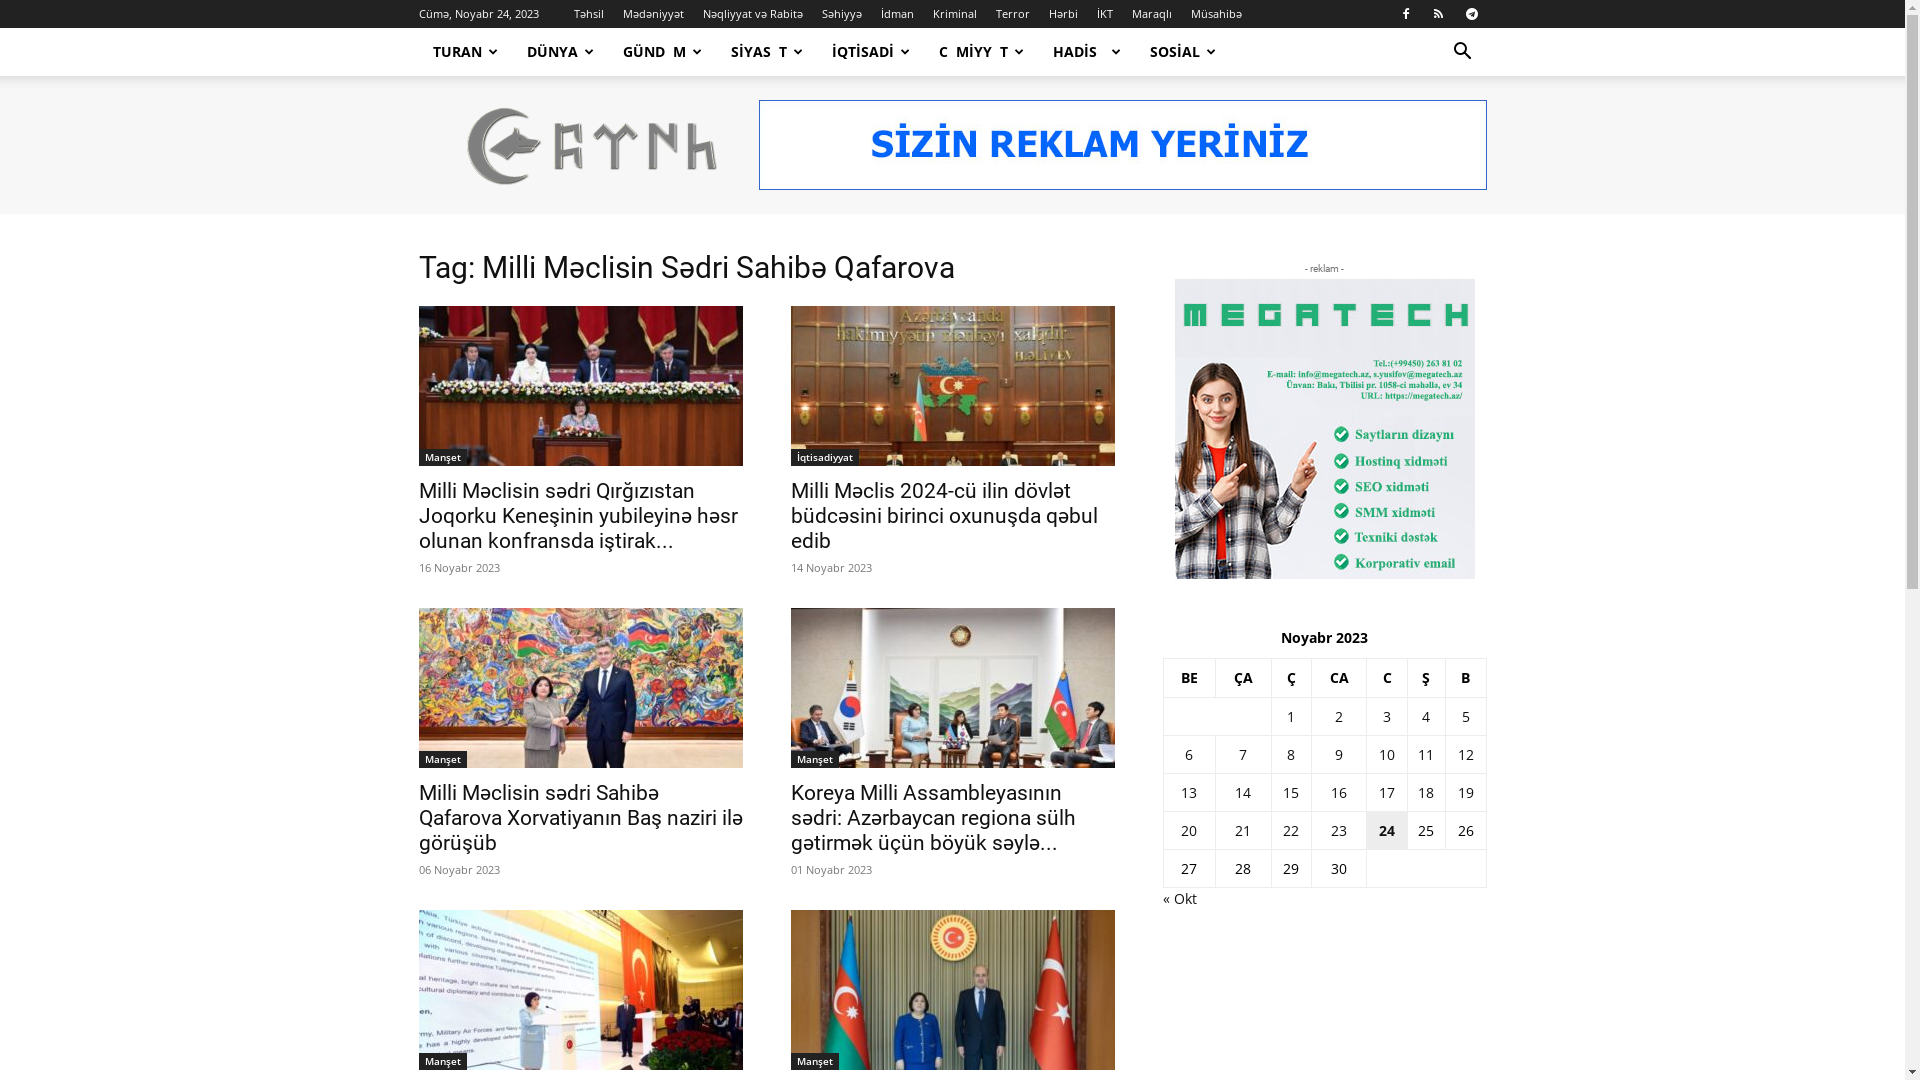 The width and height of the screenshot is (1920, 1080). What do you see at coordinates (1471, 14) in the screenshot?
I see `Telegram` at bounding box center [1471, 14].